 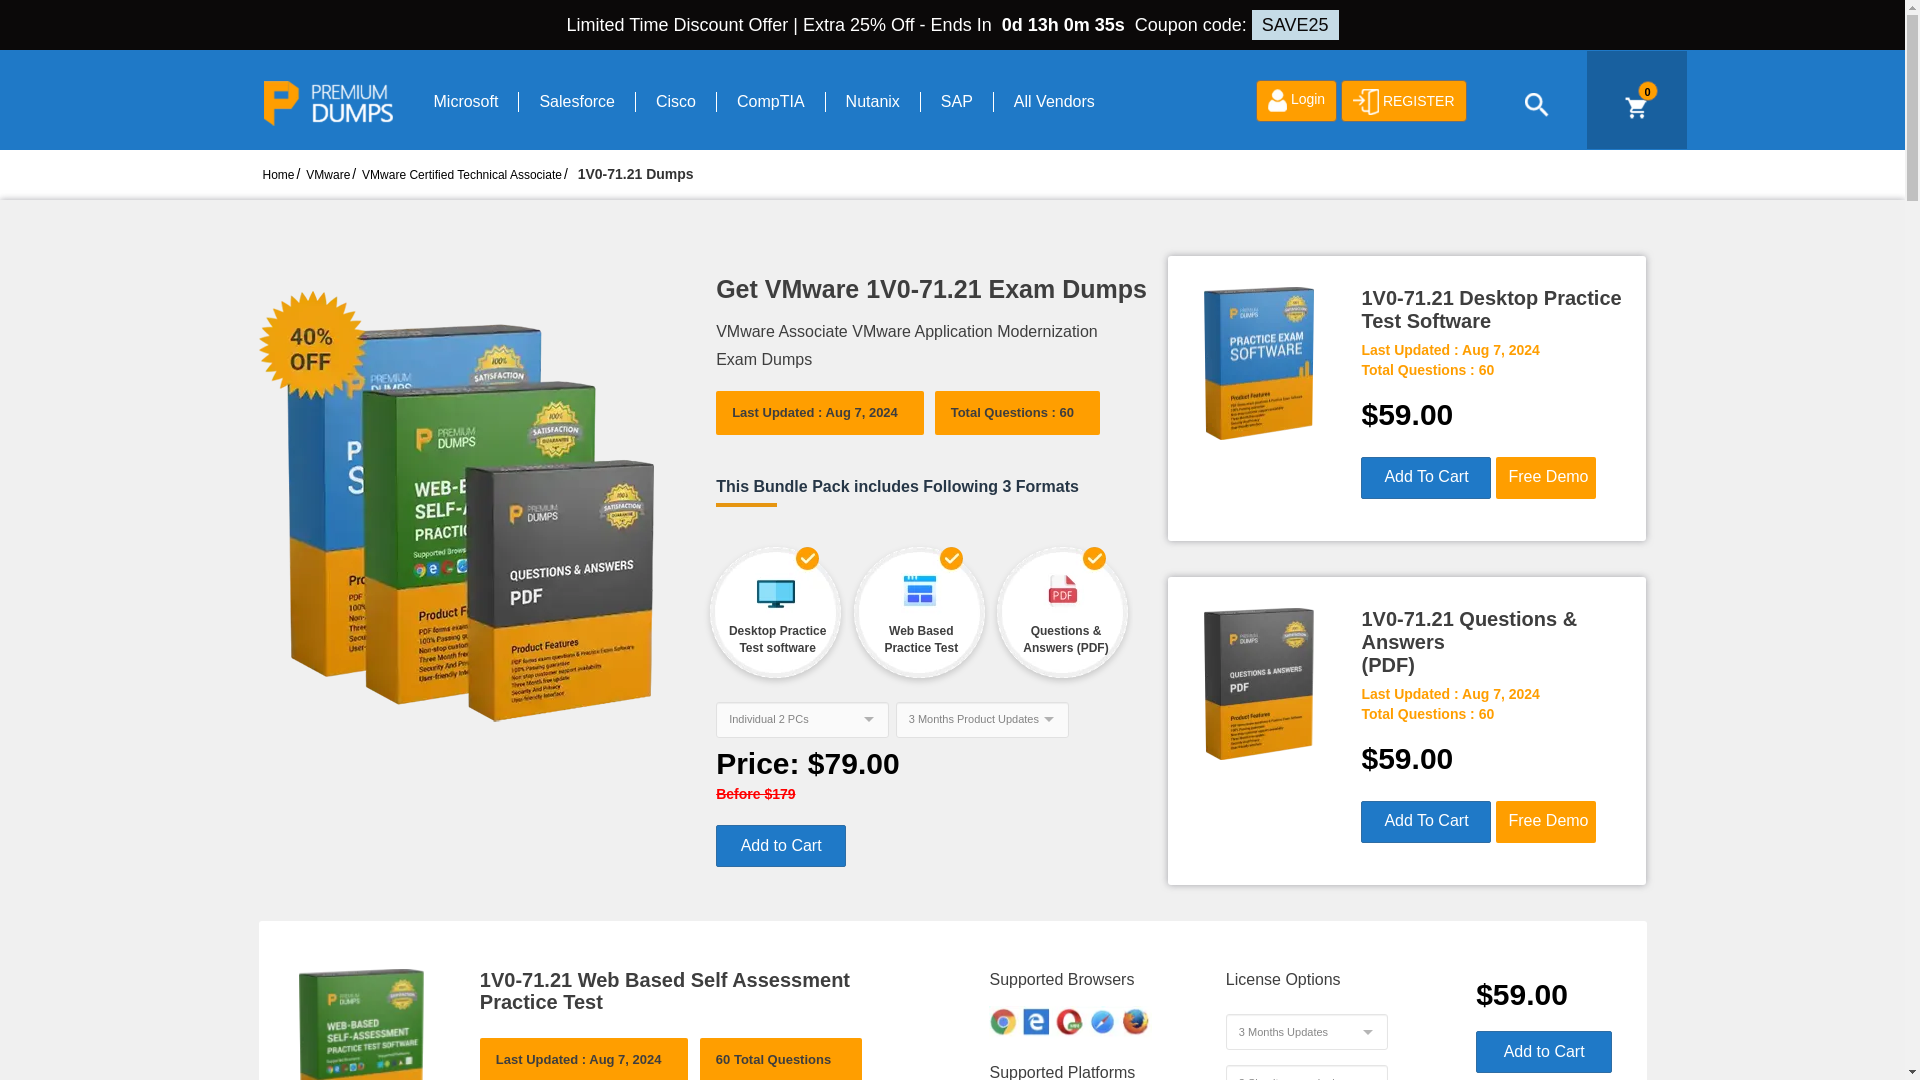 I want to click on Add To Cart, so click(x=1426, y=822).